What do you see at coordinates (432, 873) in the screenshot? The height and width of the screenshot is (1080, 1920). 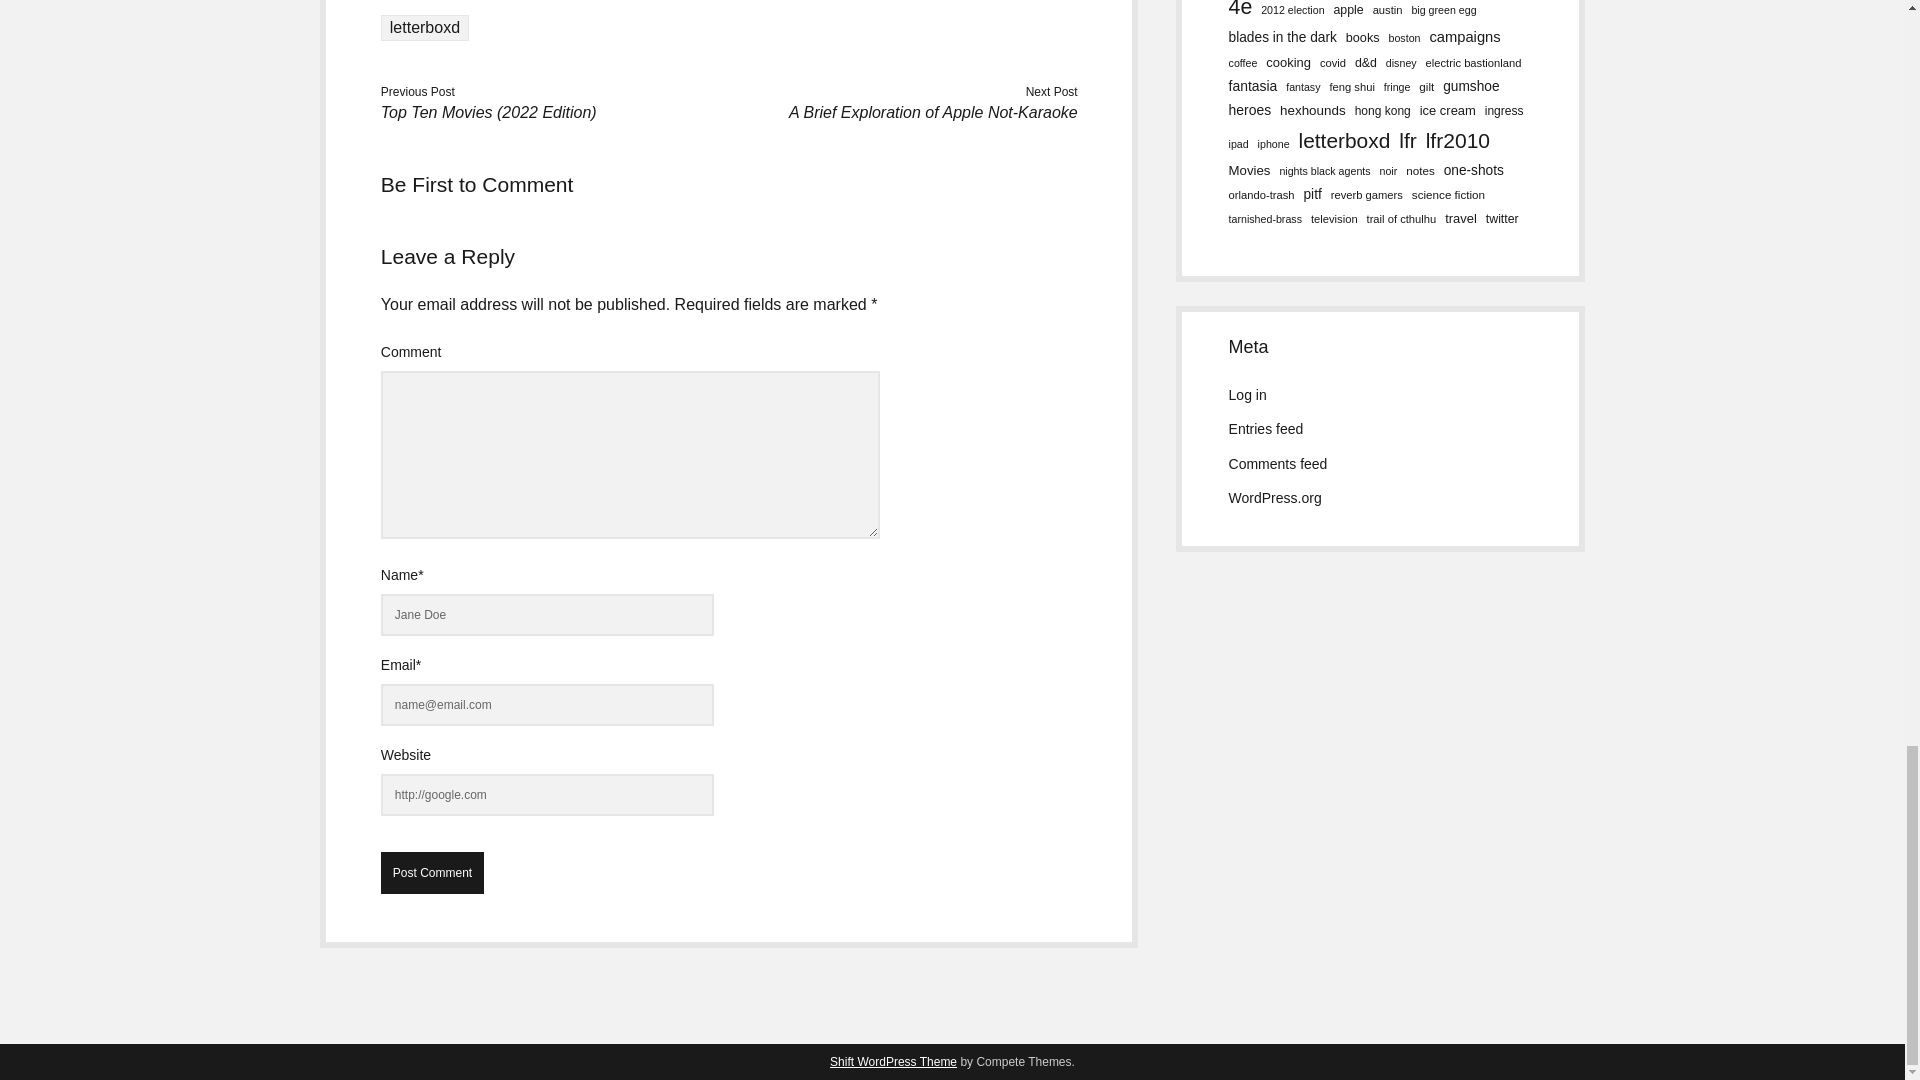 I see `Post Comment` at bounding box center [432, 873].